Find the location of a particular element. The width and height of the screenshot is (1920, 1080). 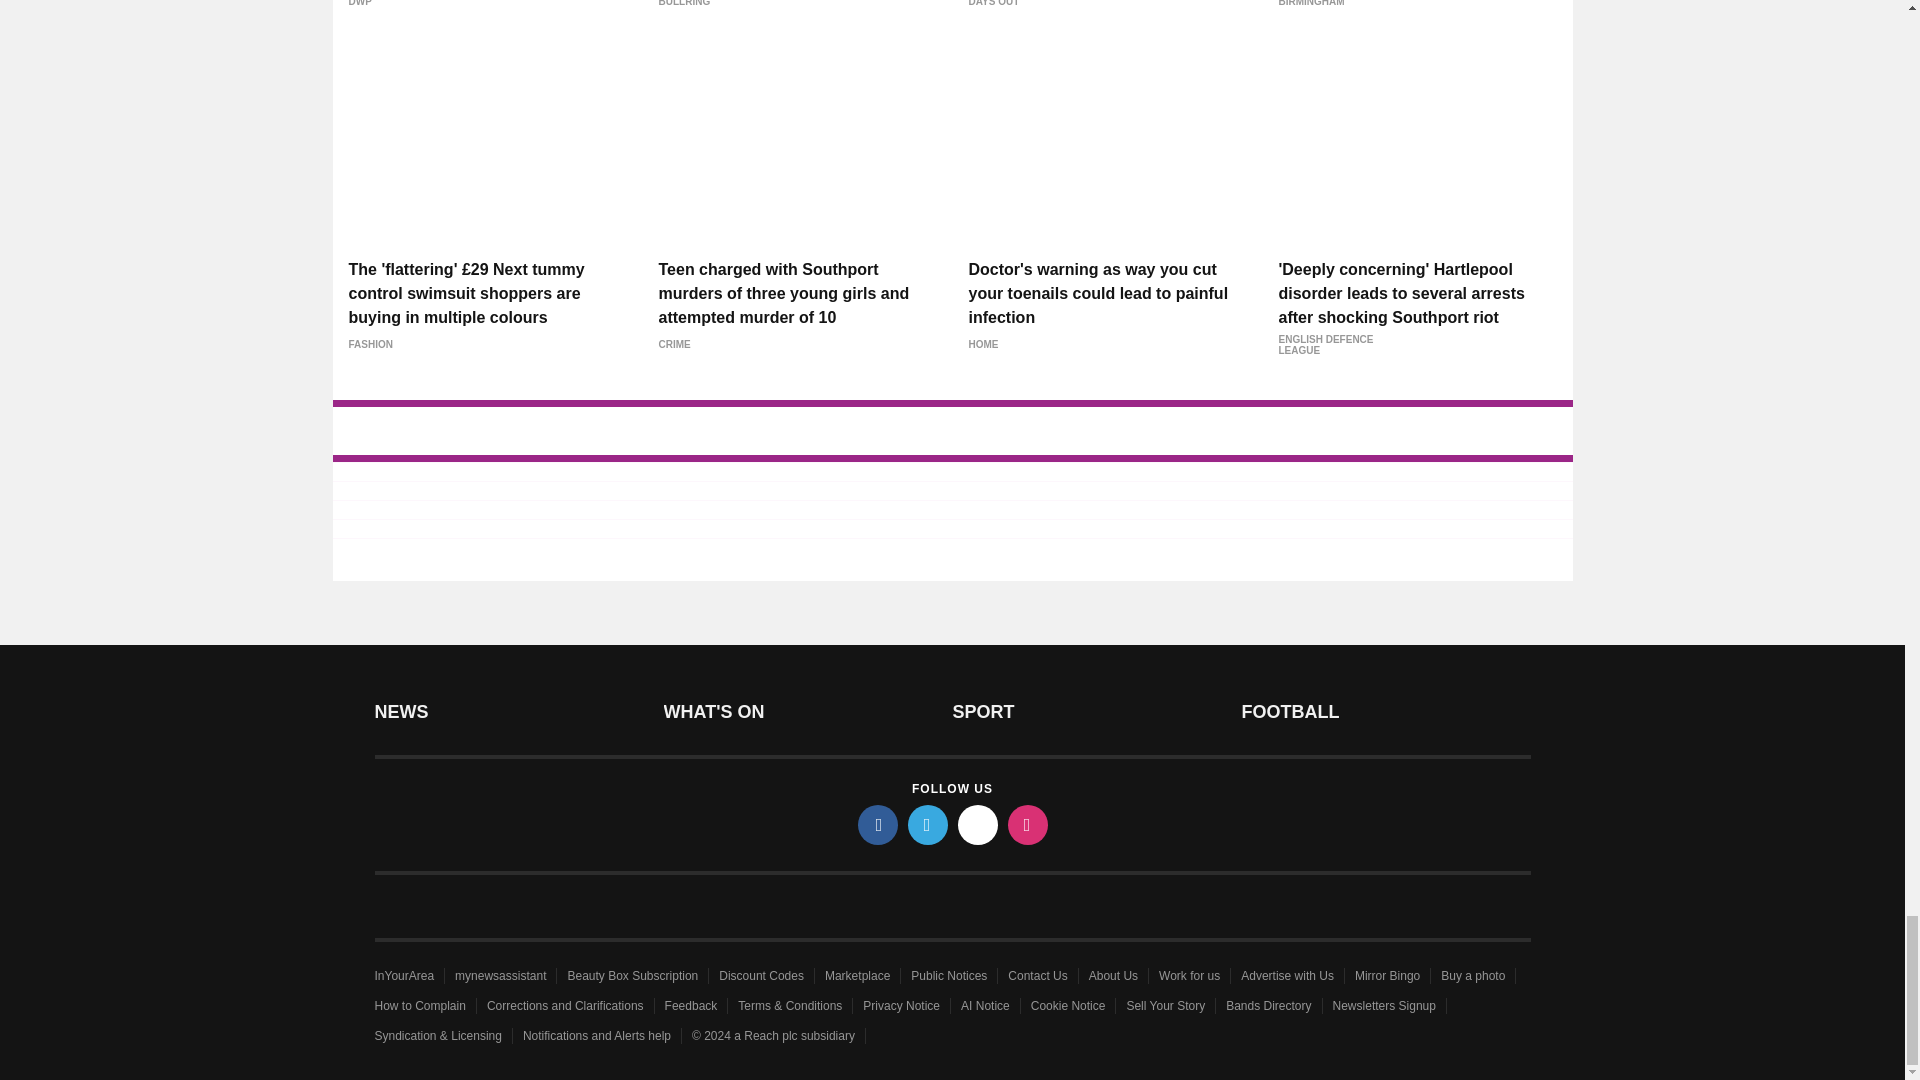

instagram is located at coordinates (1028, 824).